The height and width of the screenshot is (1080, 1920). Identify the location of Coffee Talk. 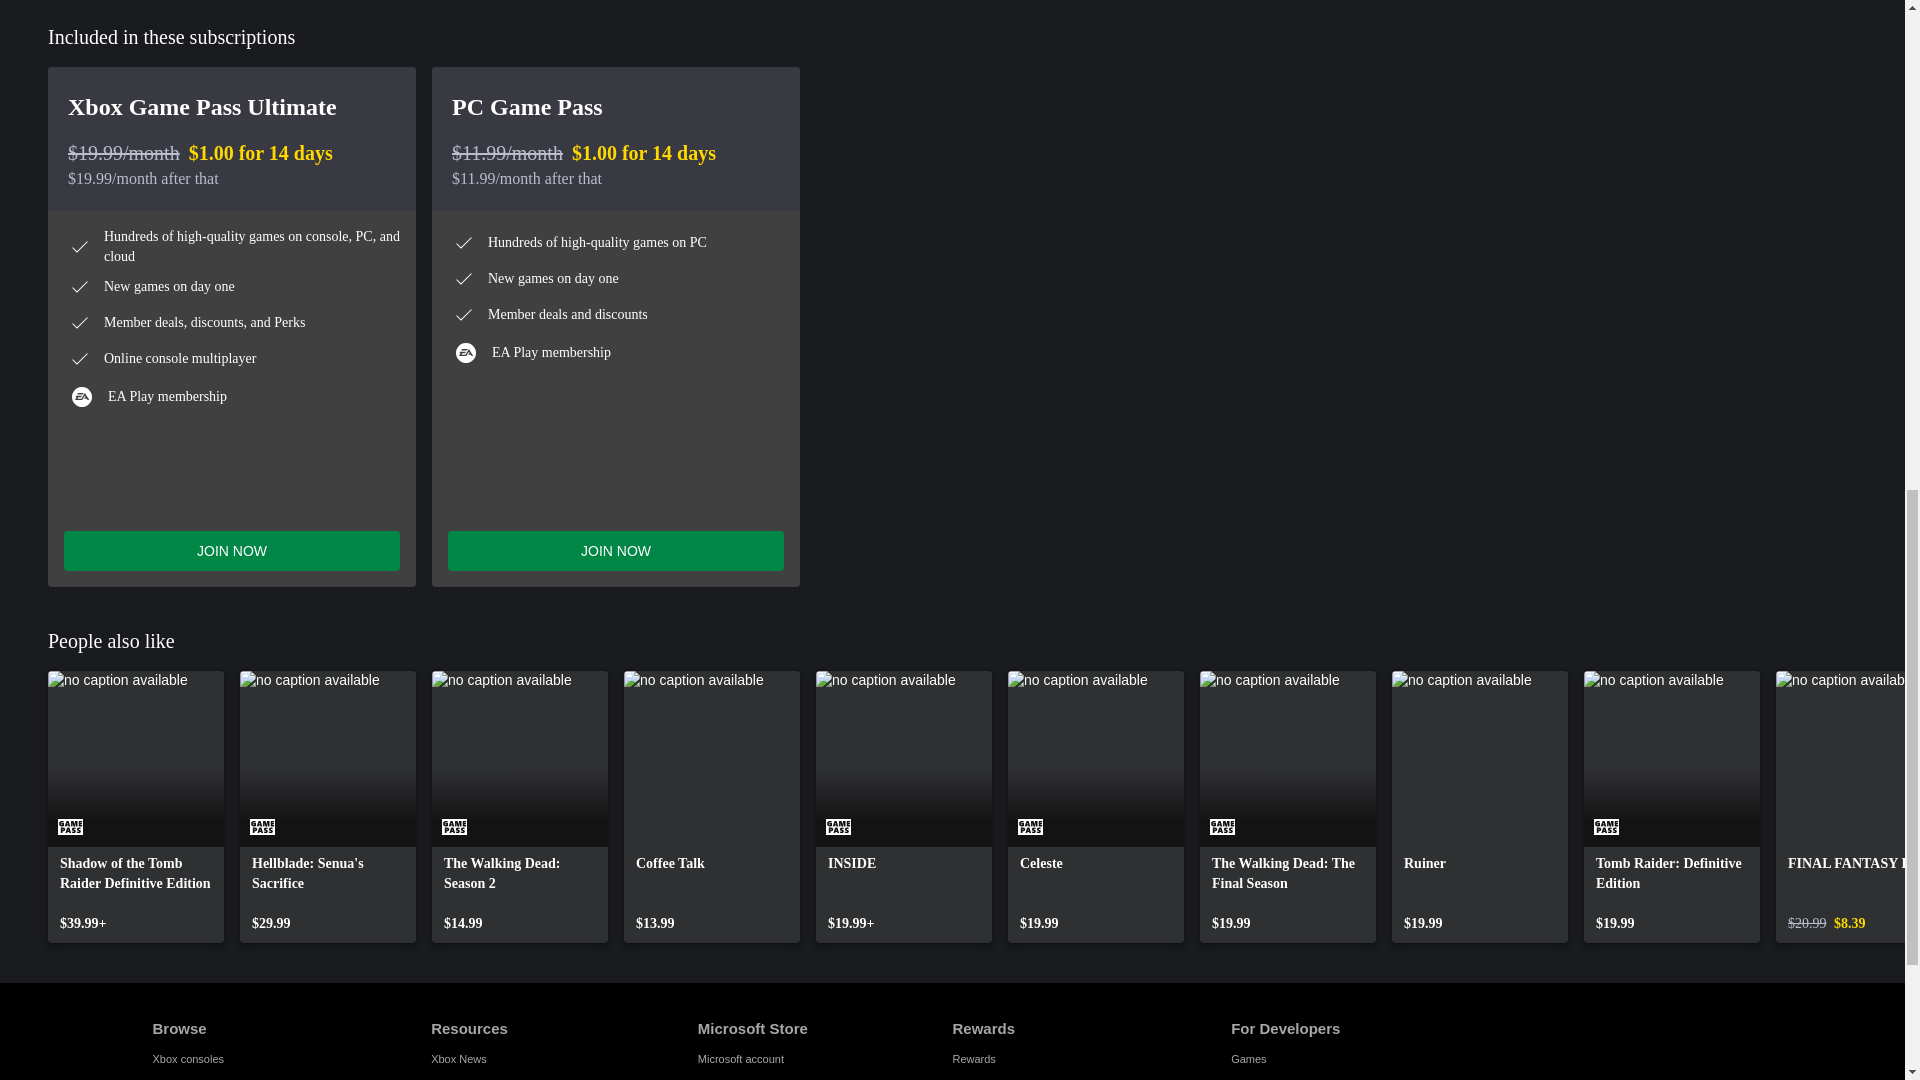
(712, 806).